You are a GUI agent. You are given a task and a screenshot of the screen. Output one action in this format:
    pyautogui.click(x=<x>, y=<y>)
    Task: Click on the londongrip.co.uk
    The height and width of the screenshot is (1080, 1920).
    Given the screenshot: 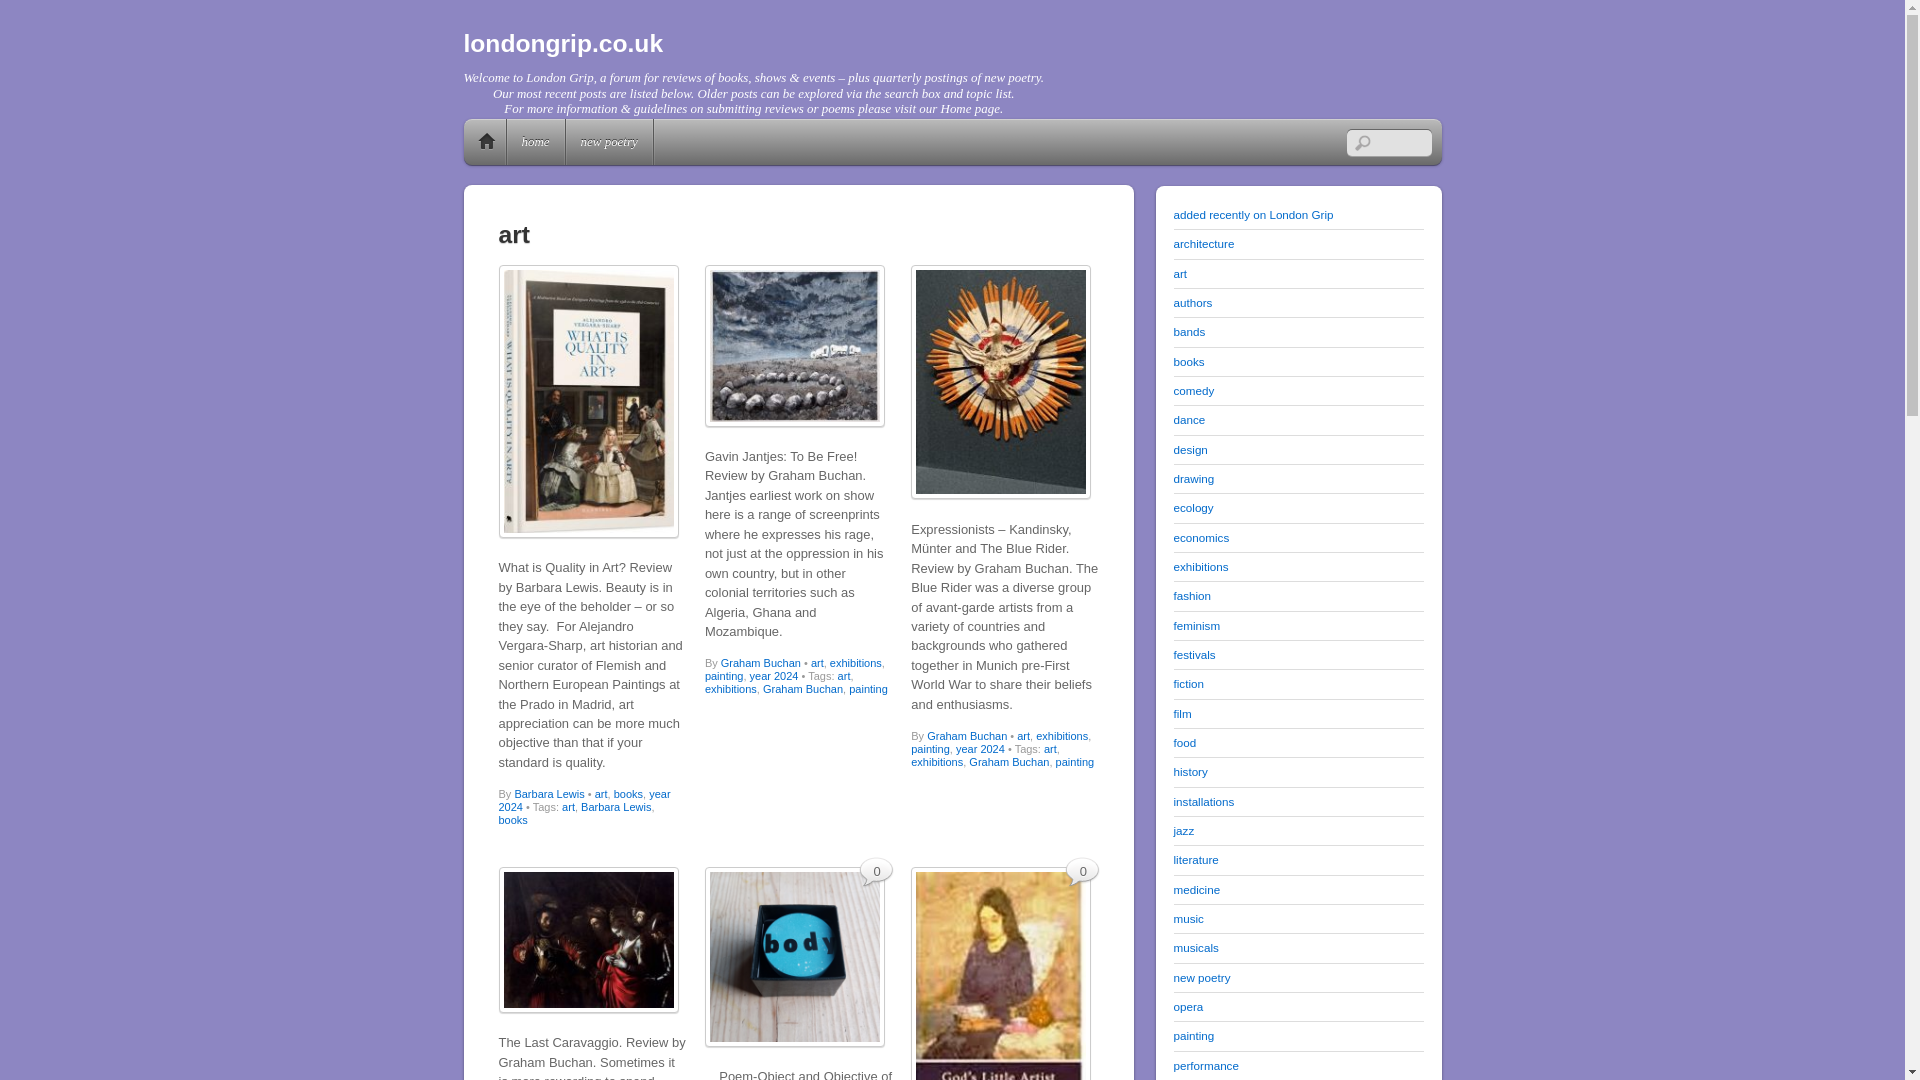 What is the action you would take?
    pyautogui.click(x=564, y=44)
    